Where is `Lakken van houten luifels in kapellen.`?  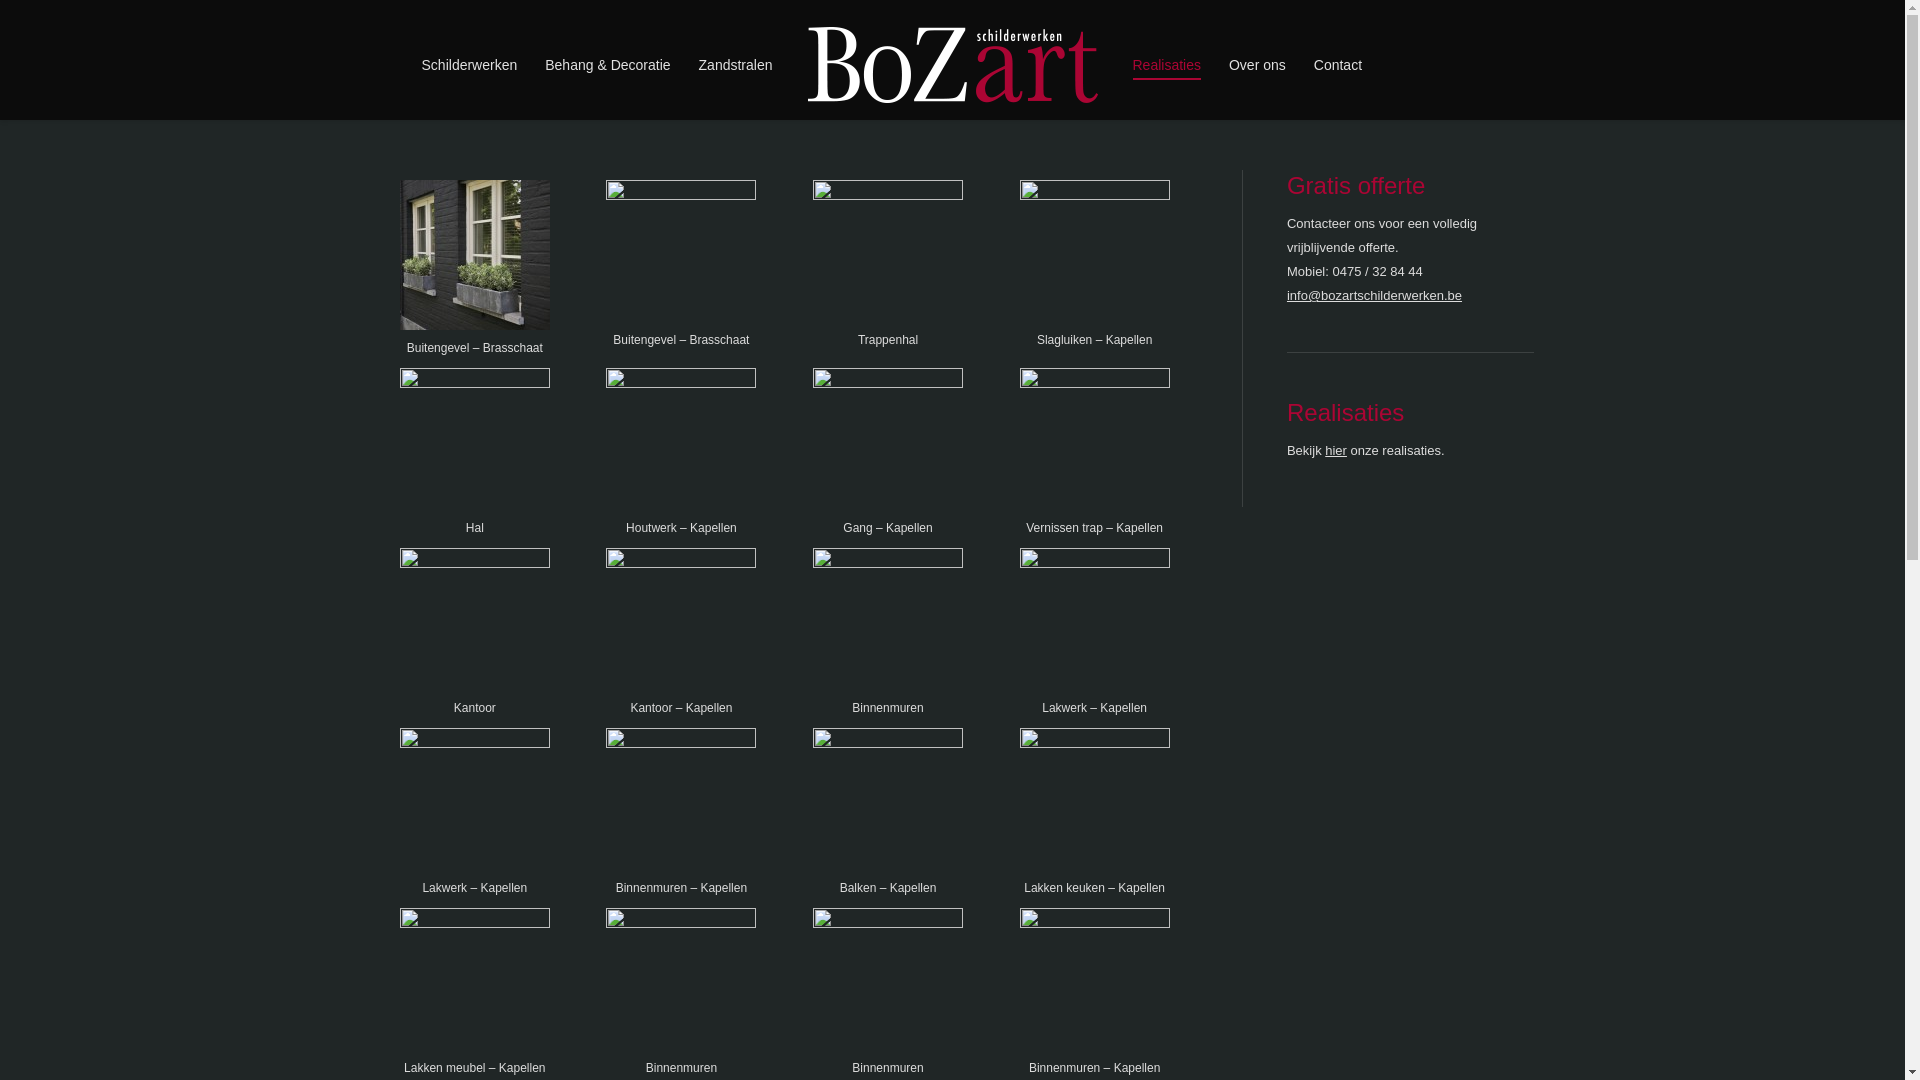 Lakken van houten luifels in kapellen. is located at coordinates (681, 443).